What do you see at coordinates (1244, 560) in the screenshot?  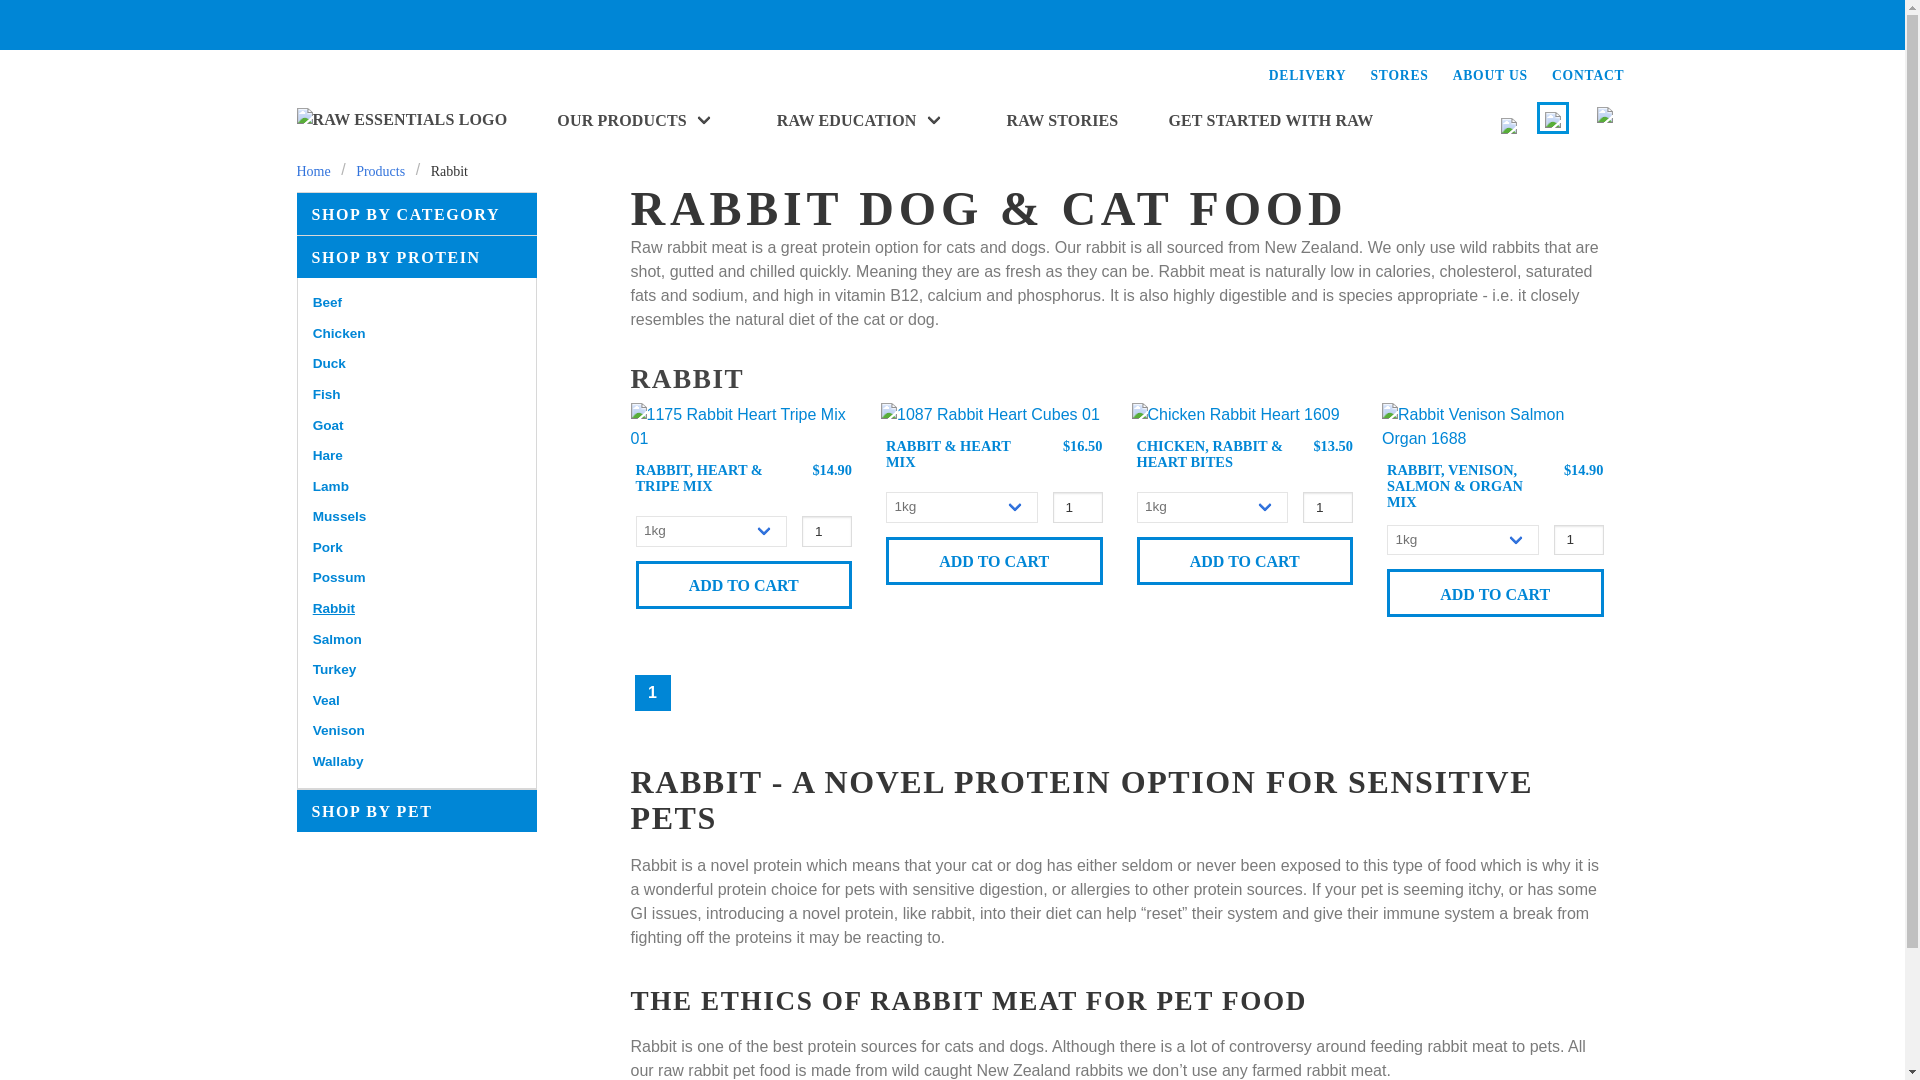 I see `Add to cart` at bounding box center [1244, 560].